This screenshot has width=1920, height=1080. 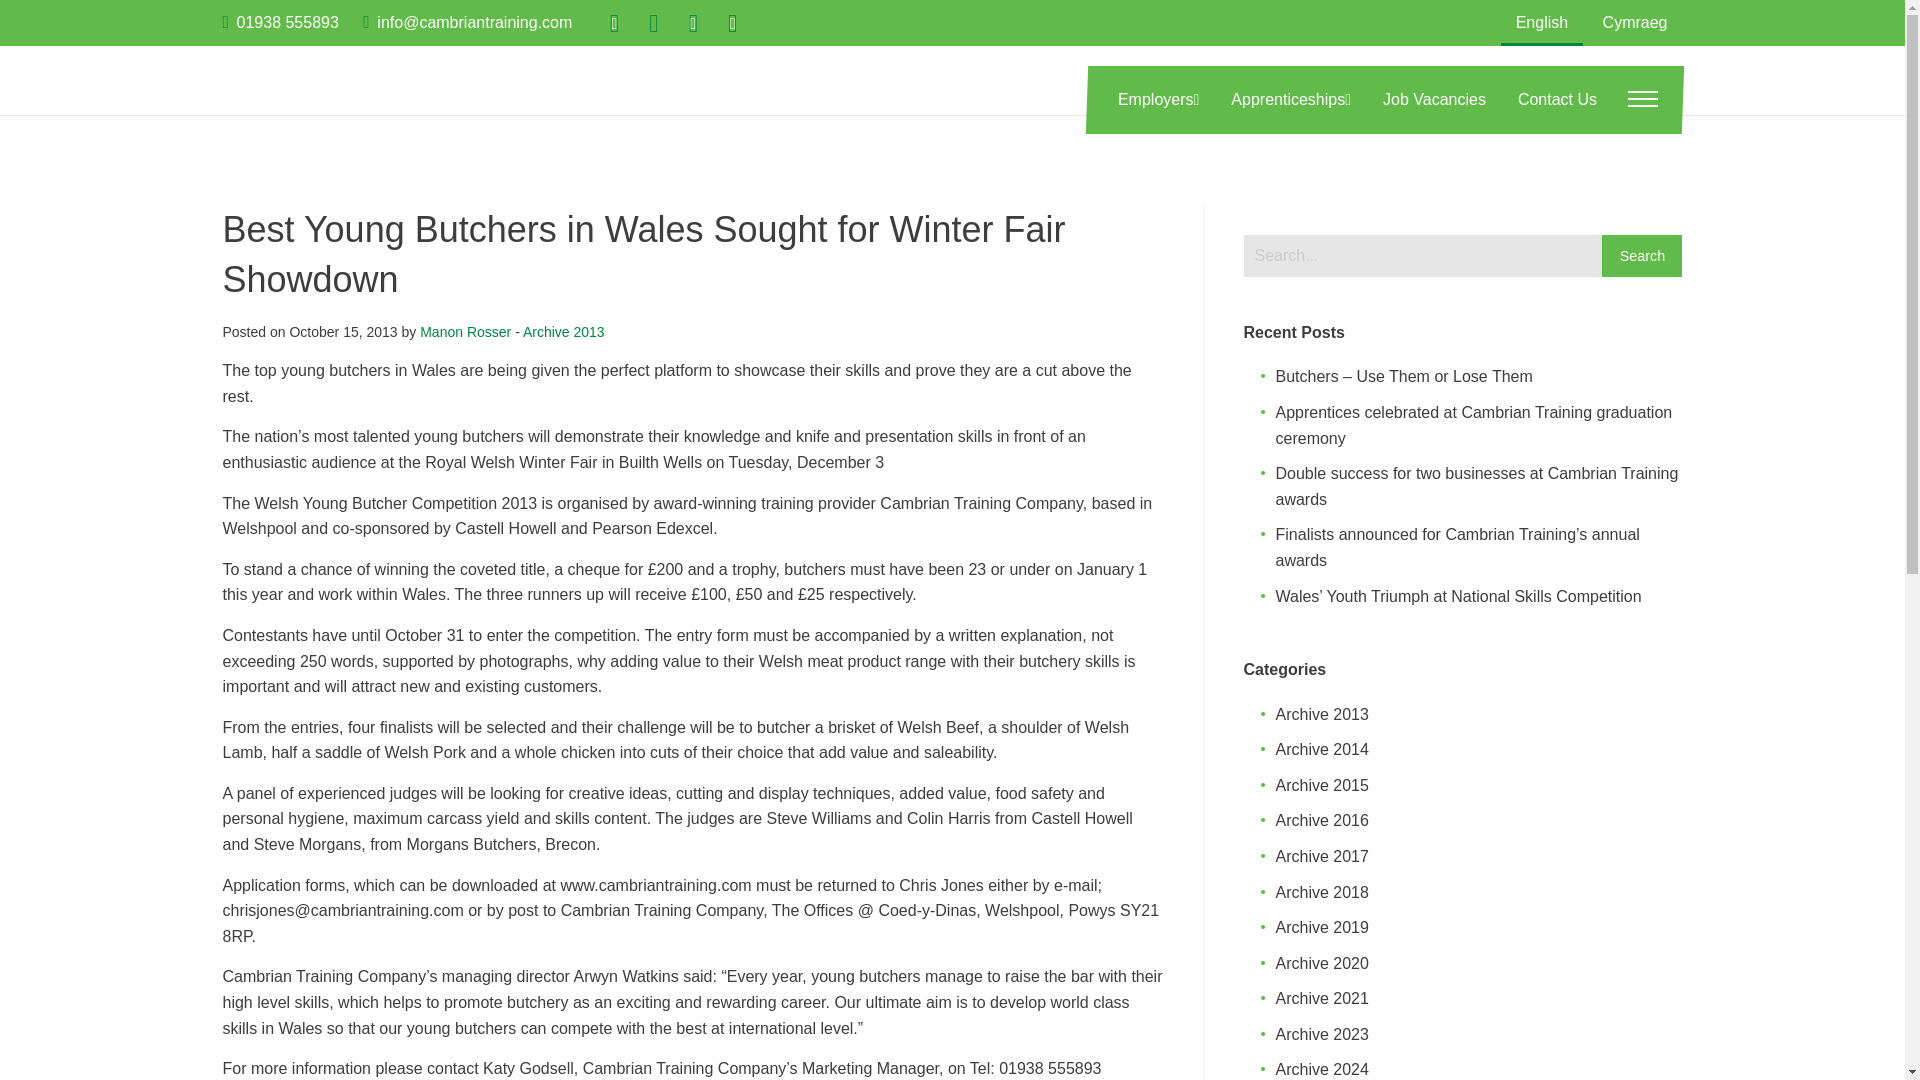 What do you see at coordinates (1635, 22) in the screenshot?
I see `Cymraeg` at bounding box center [1635, 22].